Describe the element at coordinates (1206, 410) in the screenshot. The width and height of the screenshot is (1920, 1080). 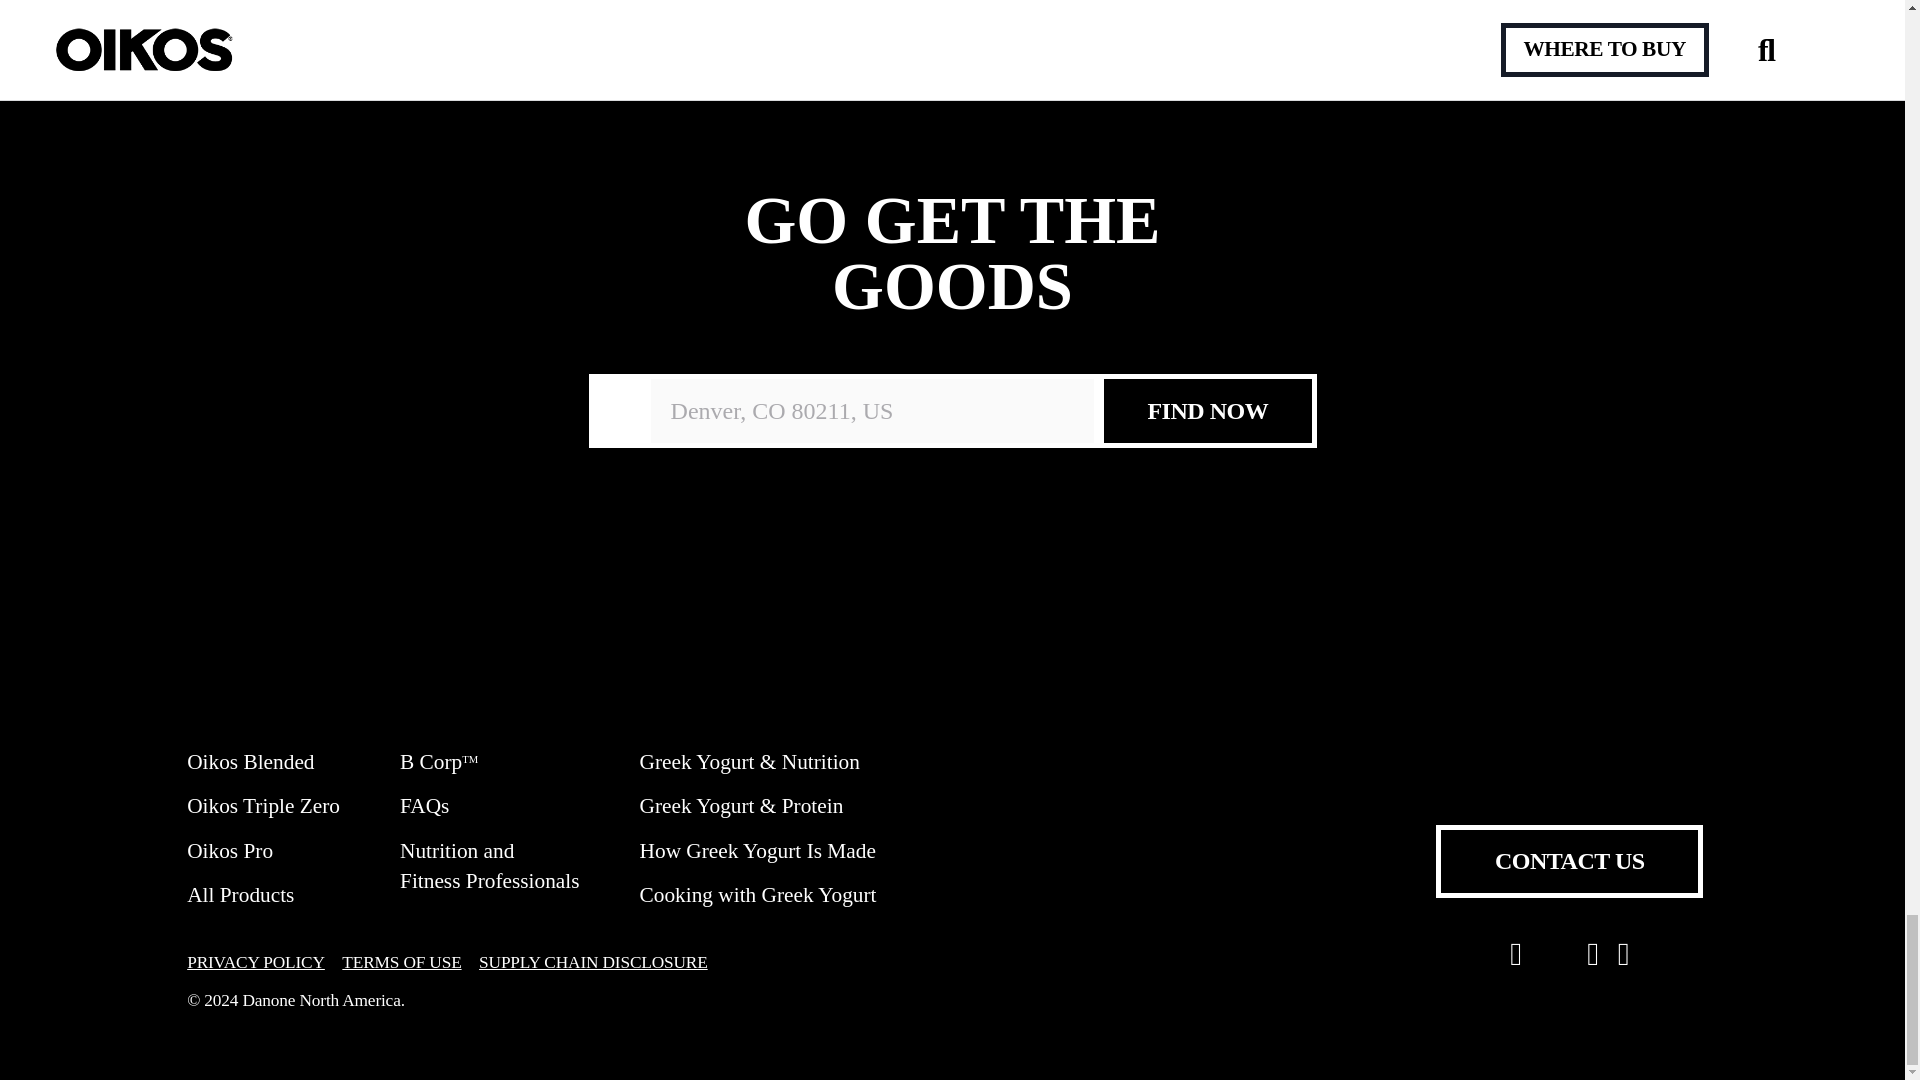
I see `FIND NOW` at that location.